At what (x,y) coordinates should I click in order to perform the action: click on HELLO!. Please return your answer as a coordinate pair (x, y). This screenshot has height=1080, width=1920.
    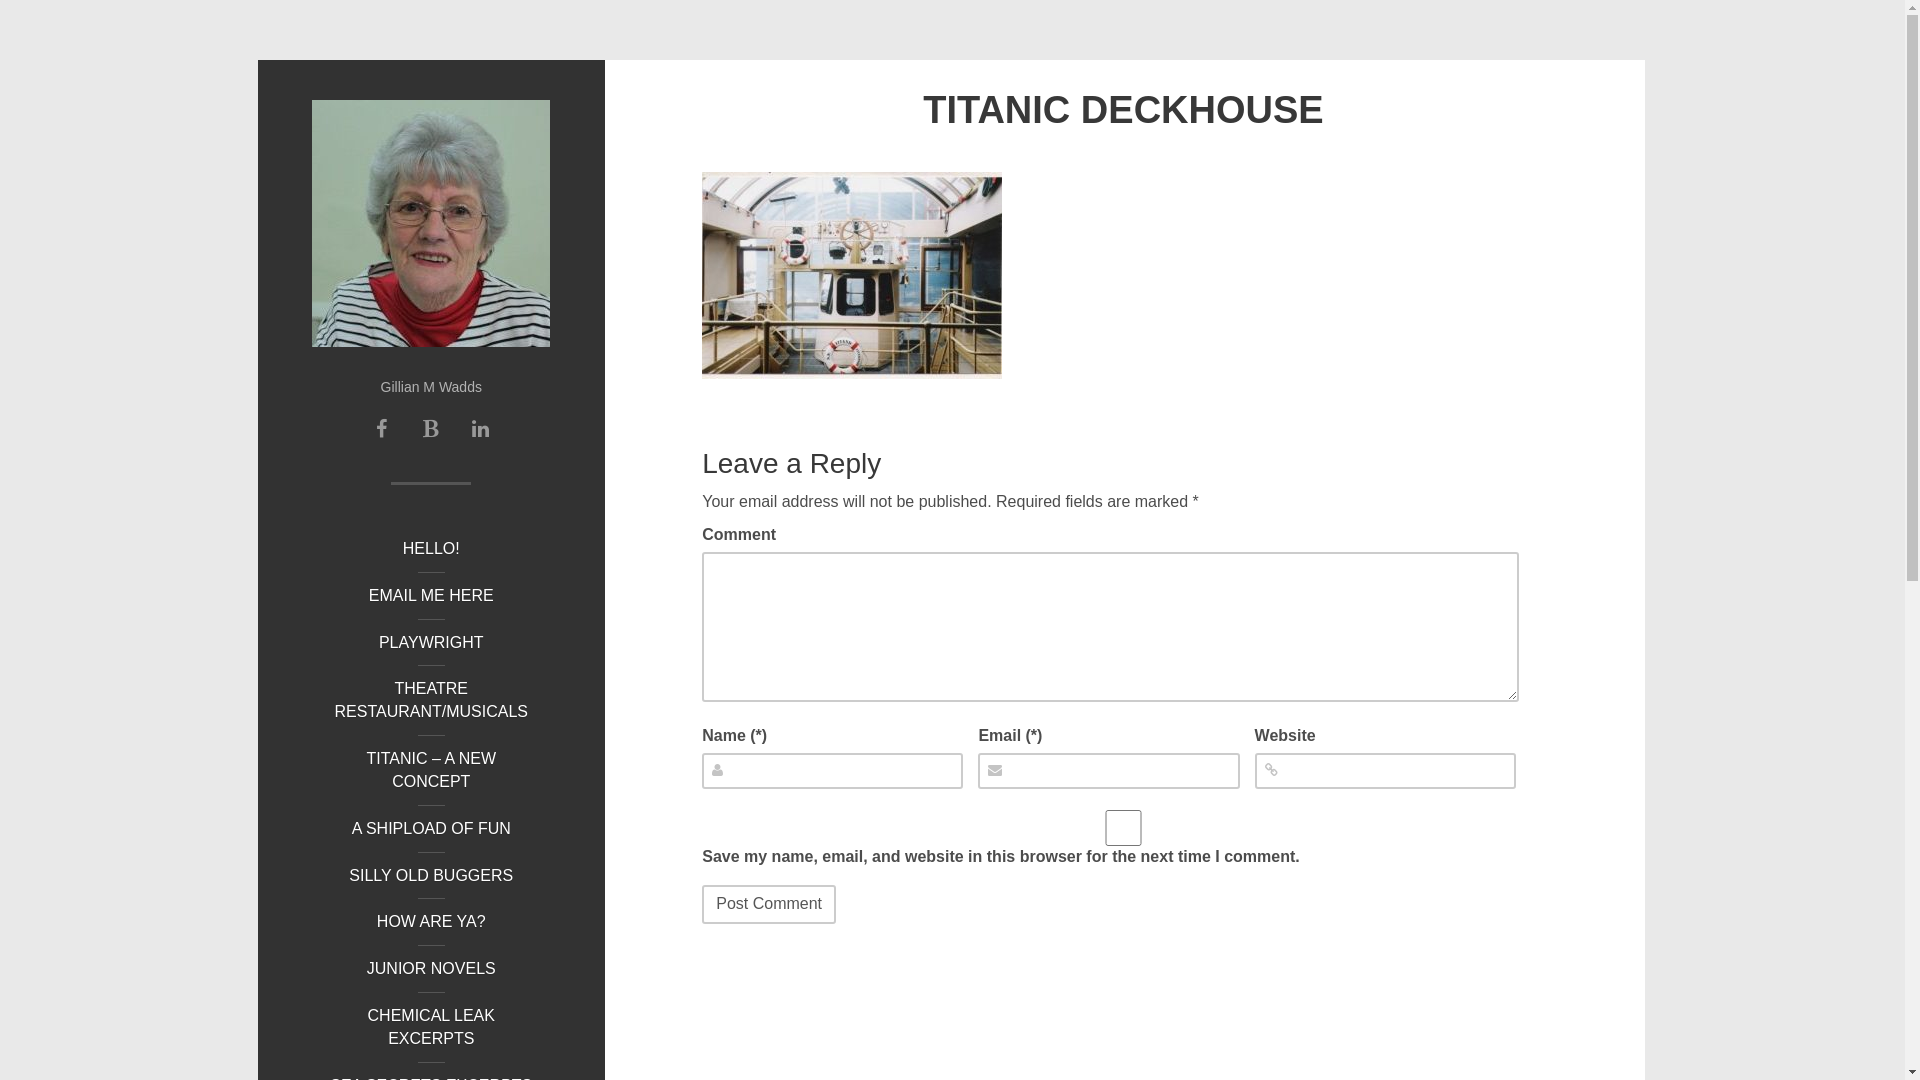
    Looking at the image, I should click on (431, 550).